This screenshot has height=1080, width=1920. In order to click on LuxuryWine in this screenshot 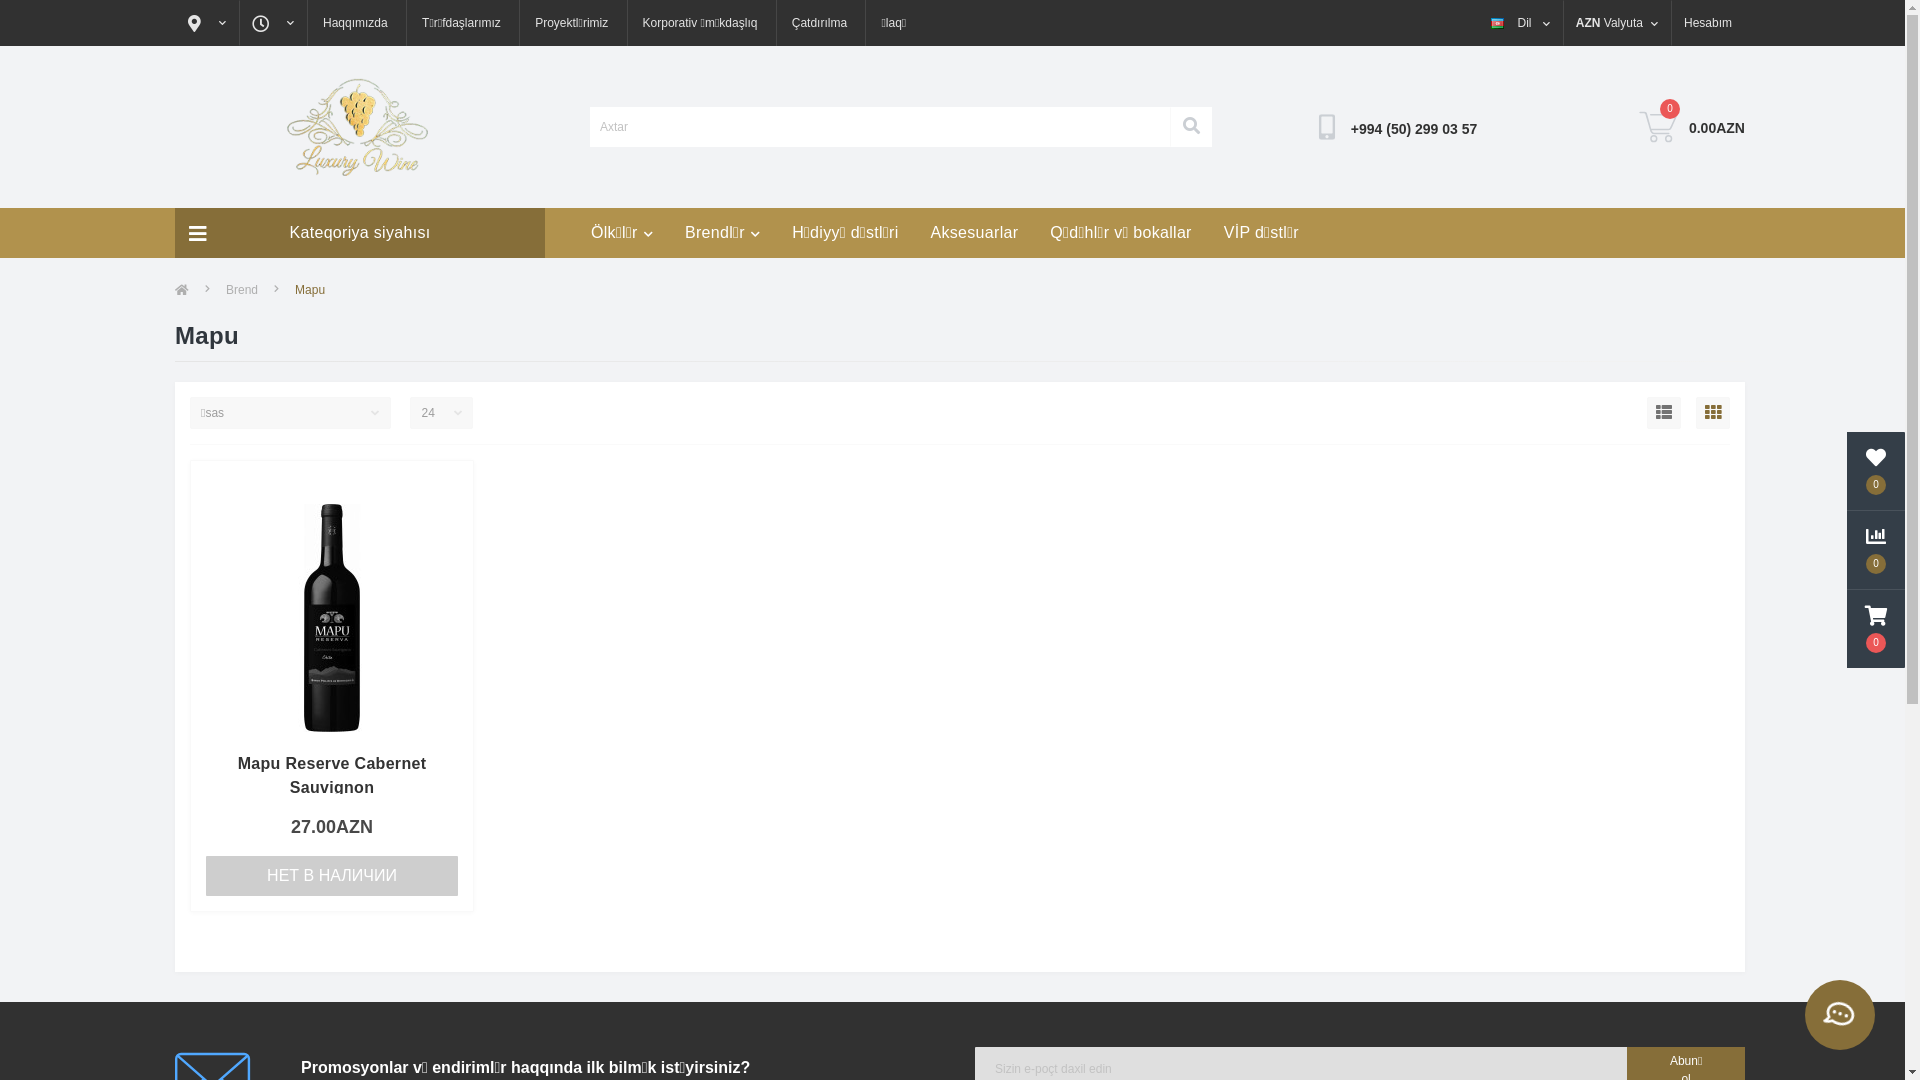, I will do `click(360, 126)`.